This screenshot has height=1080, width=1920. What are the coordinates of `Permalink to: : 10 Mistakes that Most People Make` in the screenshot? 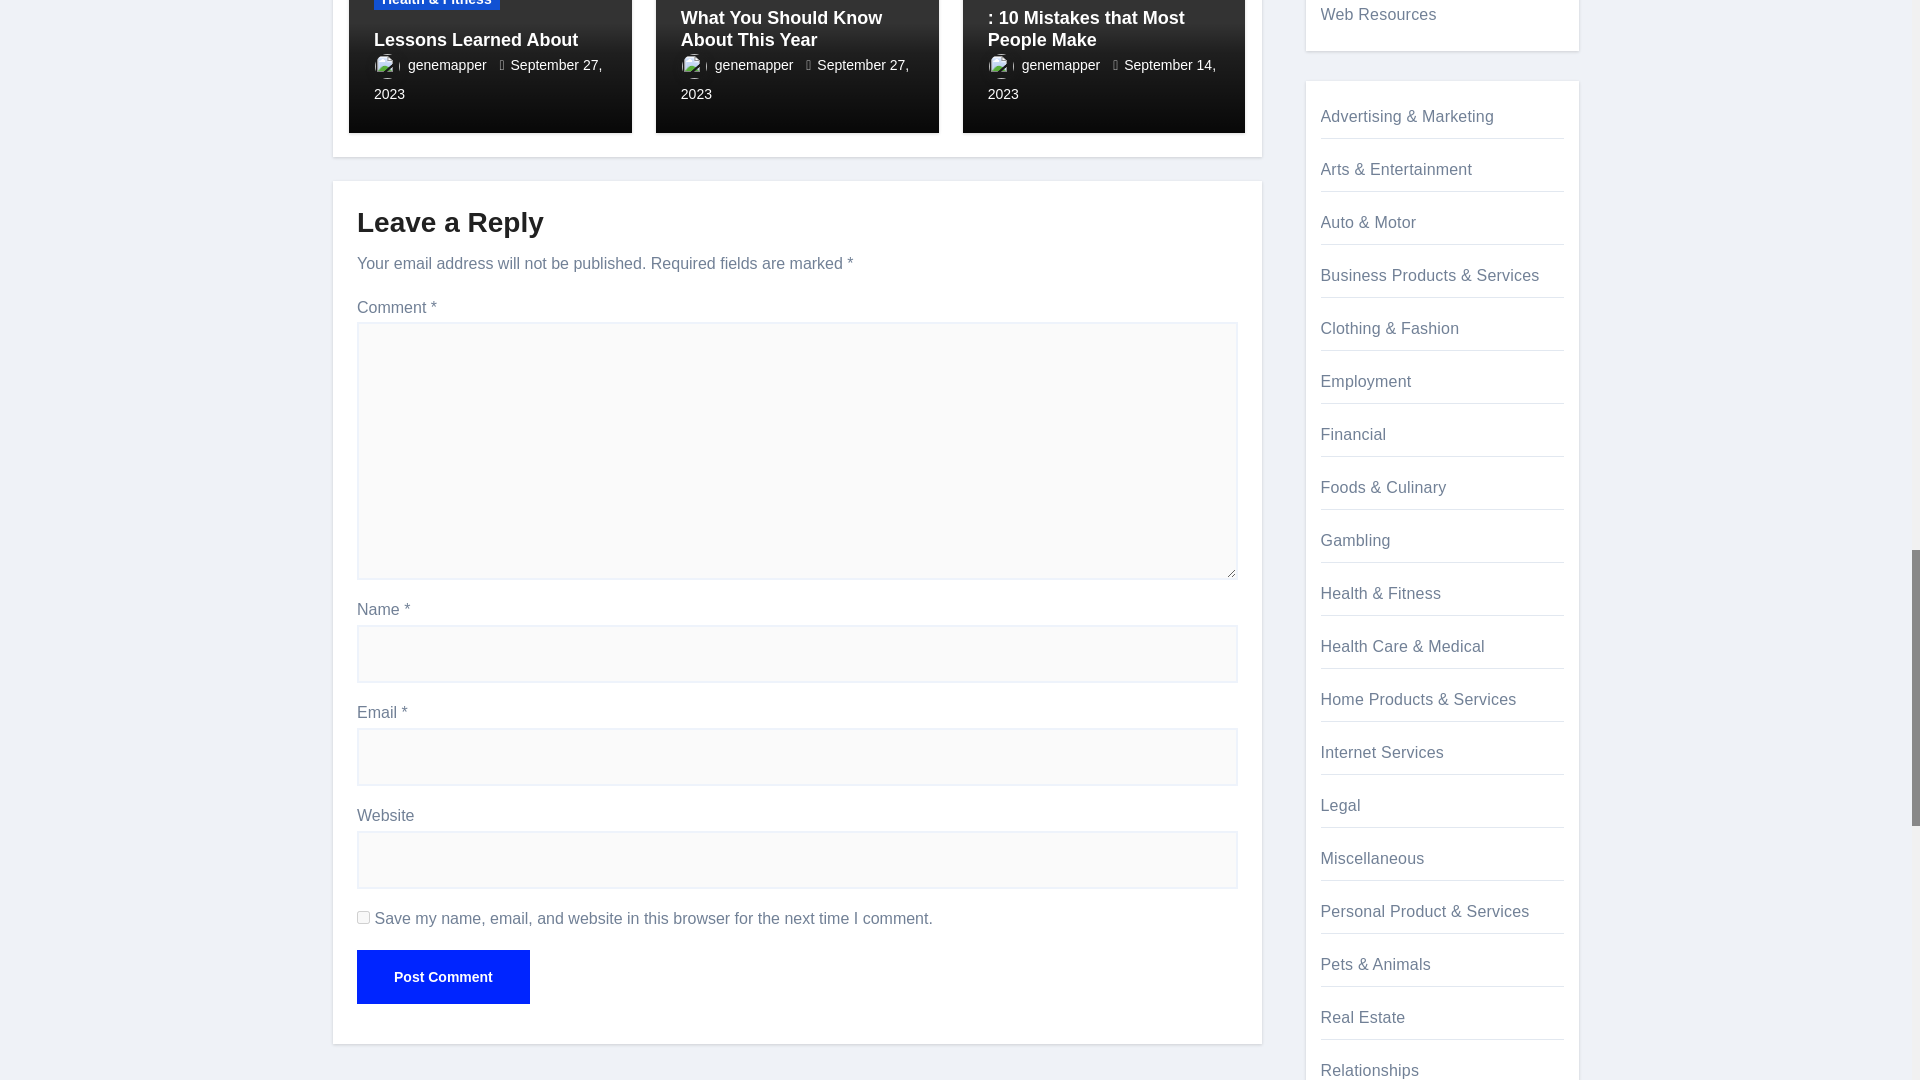 It's located at (1086, 28).